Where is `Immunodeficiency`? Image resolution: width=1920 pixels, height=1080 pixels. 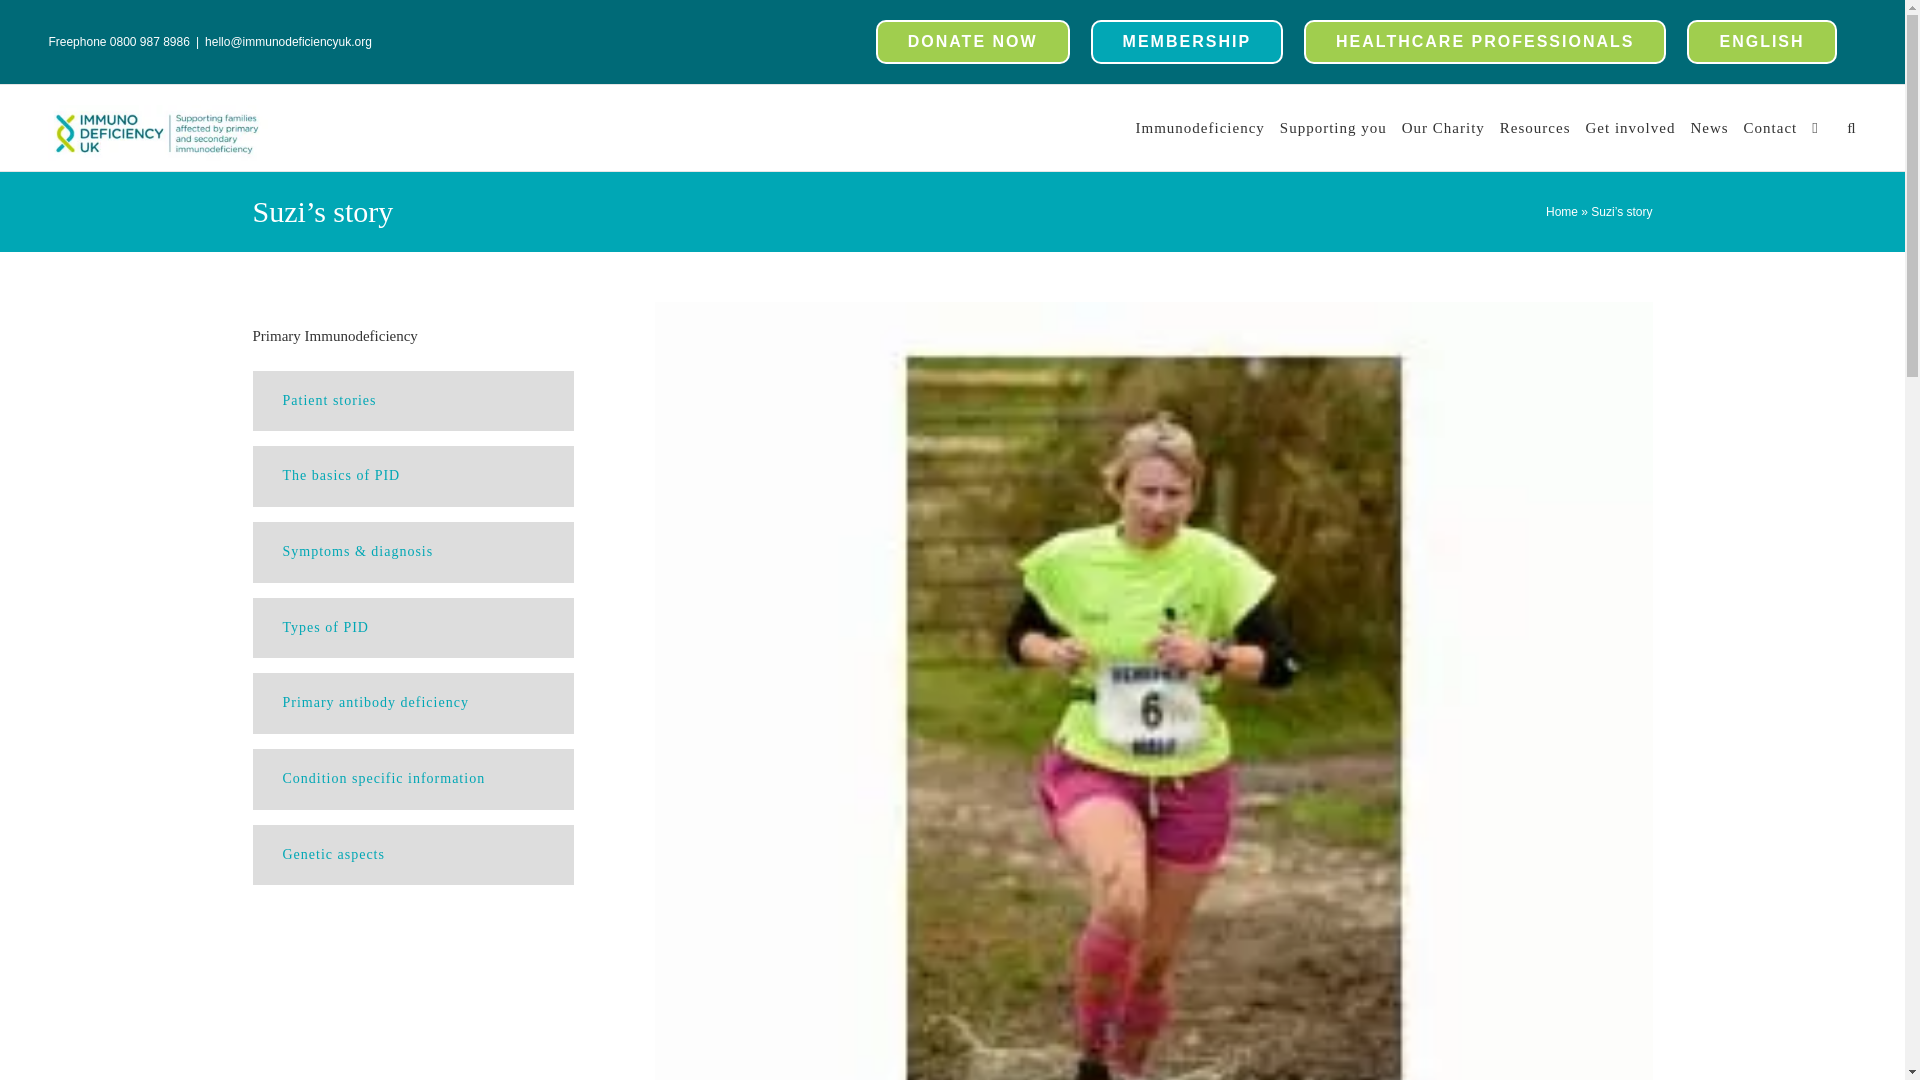
Immunodeficiency is located at coordinates (1200, 126).